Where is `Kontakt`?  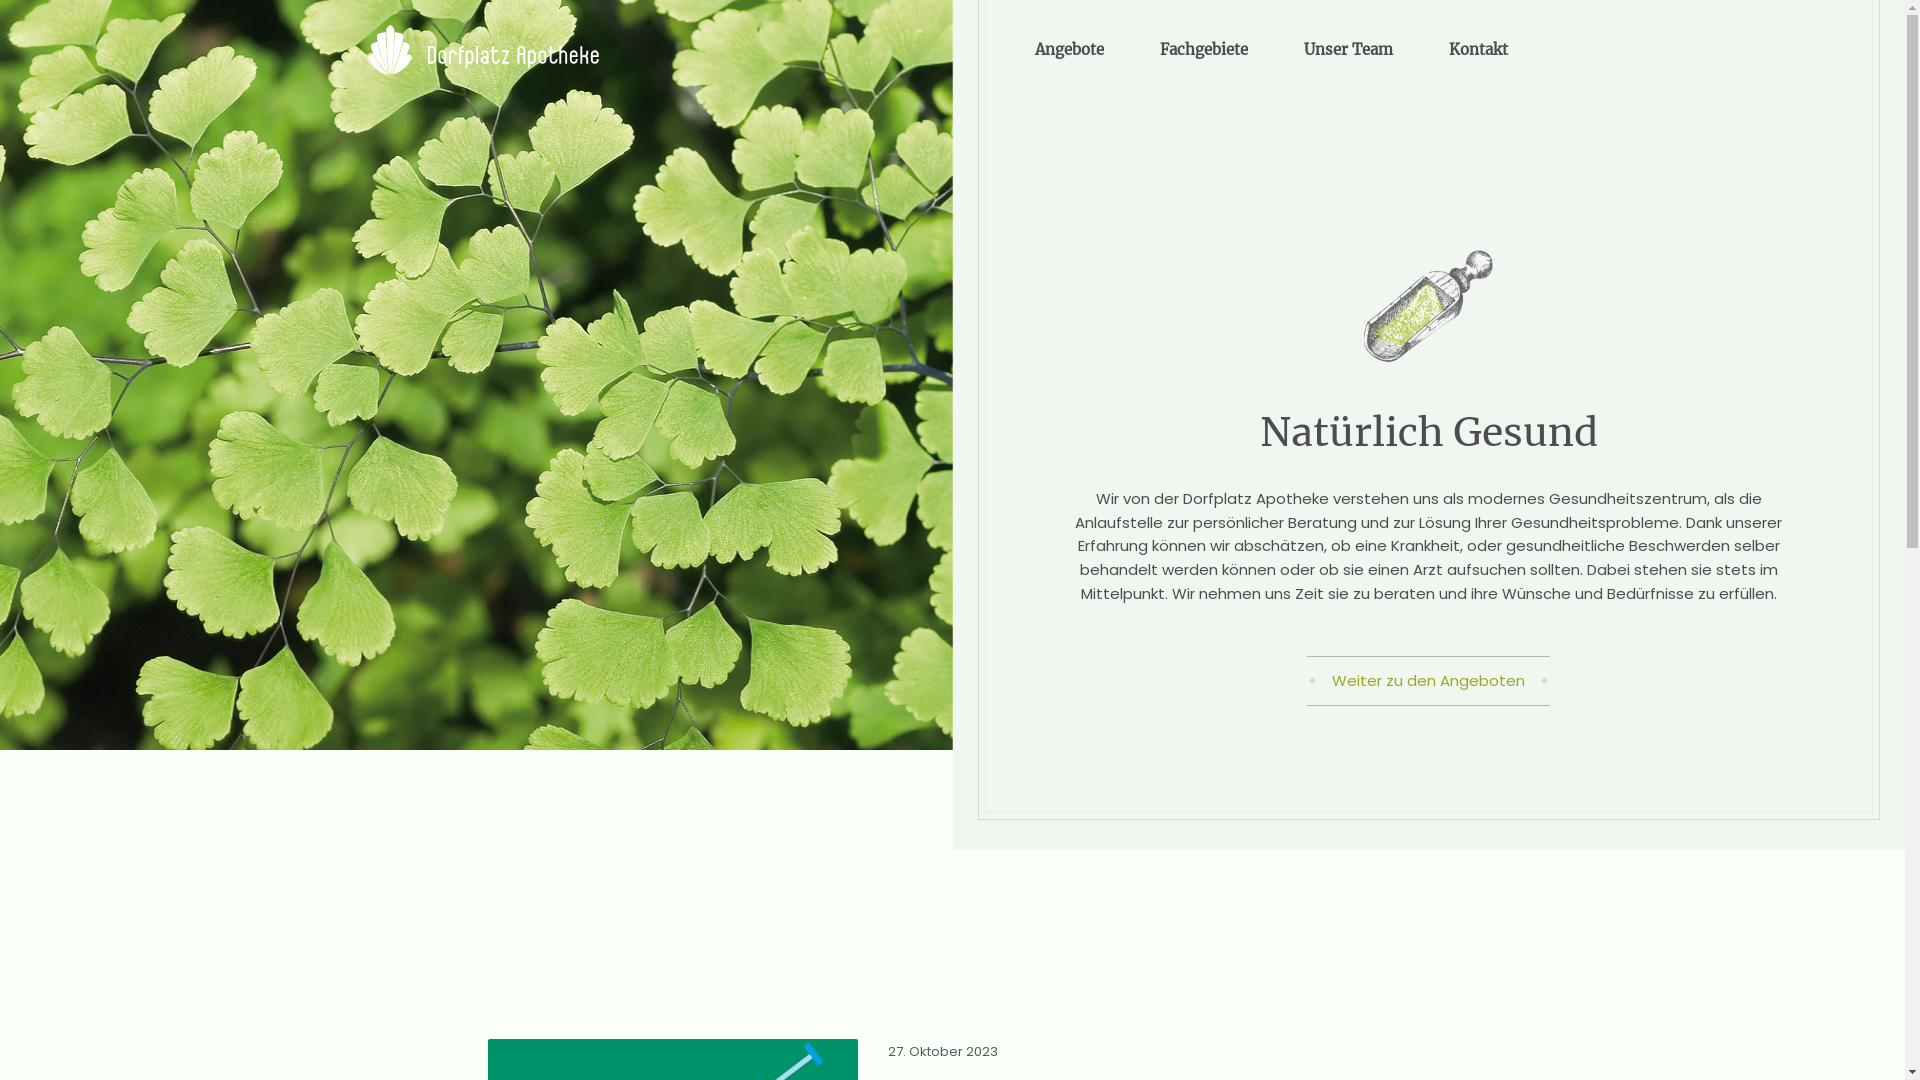
Kontakt is located at coordinates (1478, 50).